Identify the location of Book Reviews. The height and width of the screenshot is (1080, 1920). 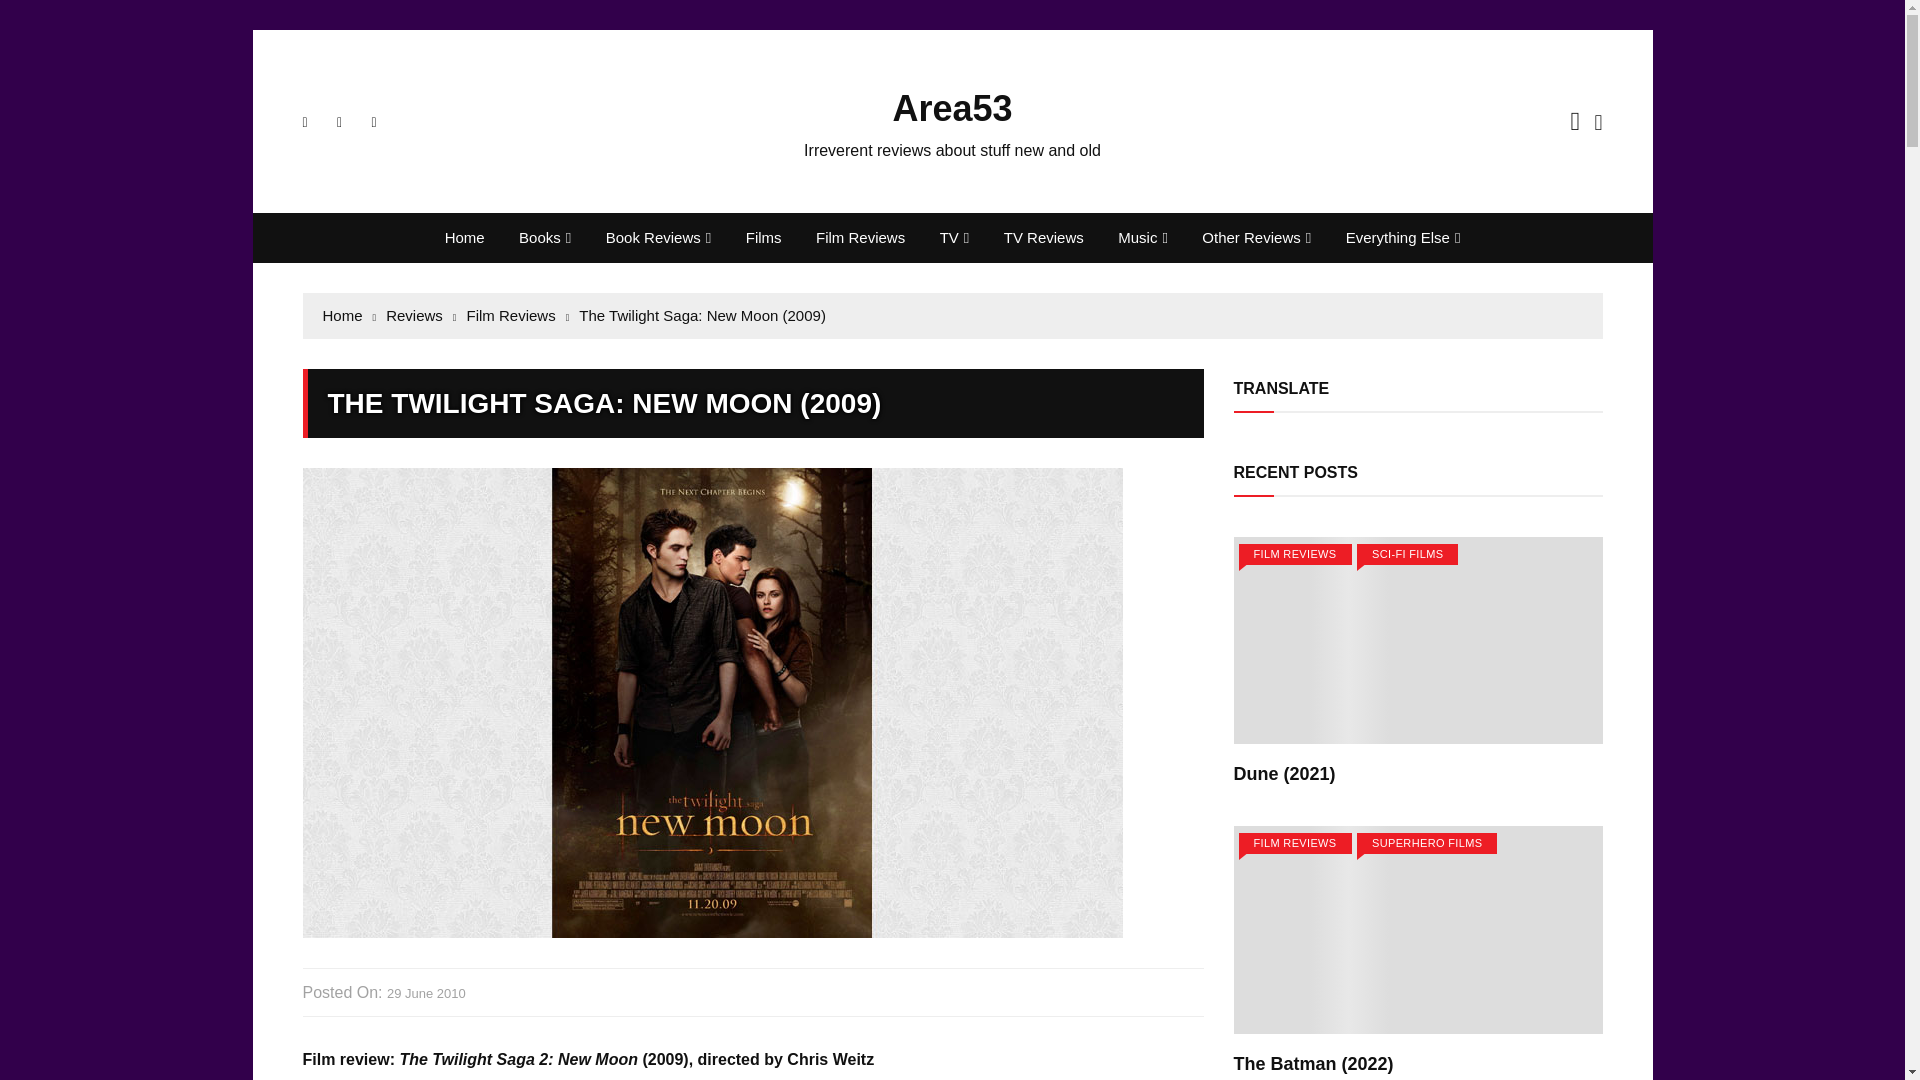
(659, 238).